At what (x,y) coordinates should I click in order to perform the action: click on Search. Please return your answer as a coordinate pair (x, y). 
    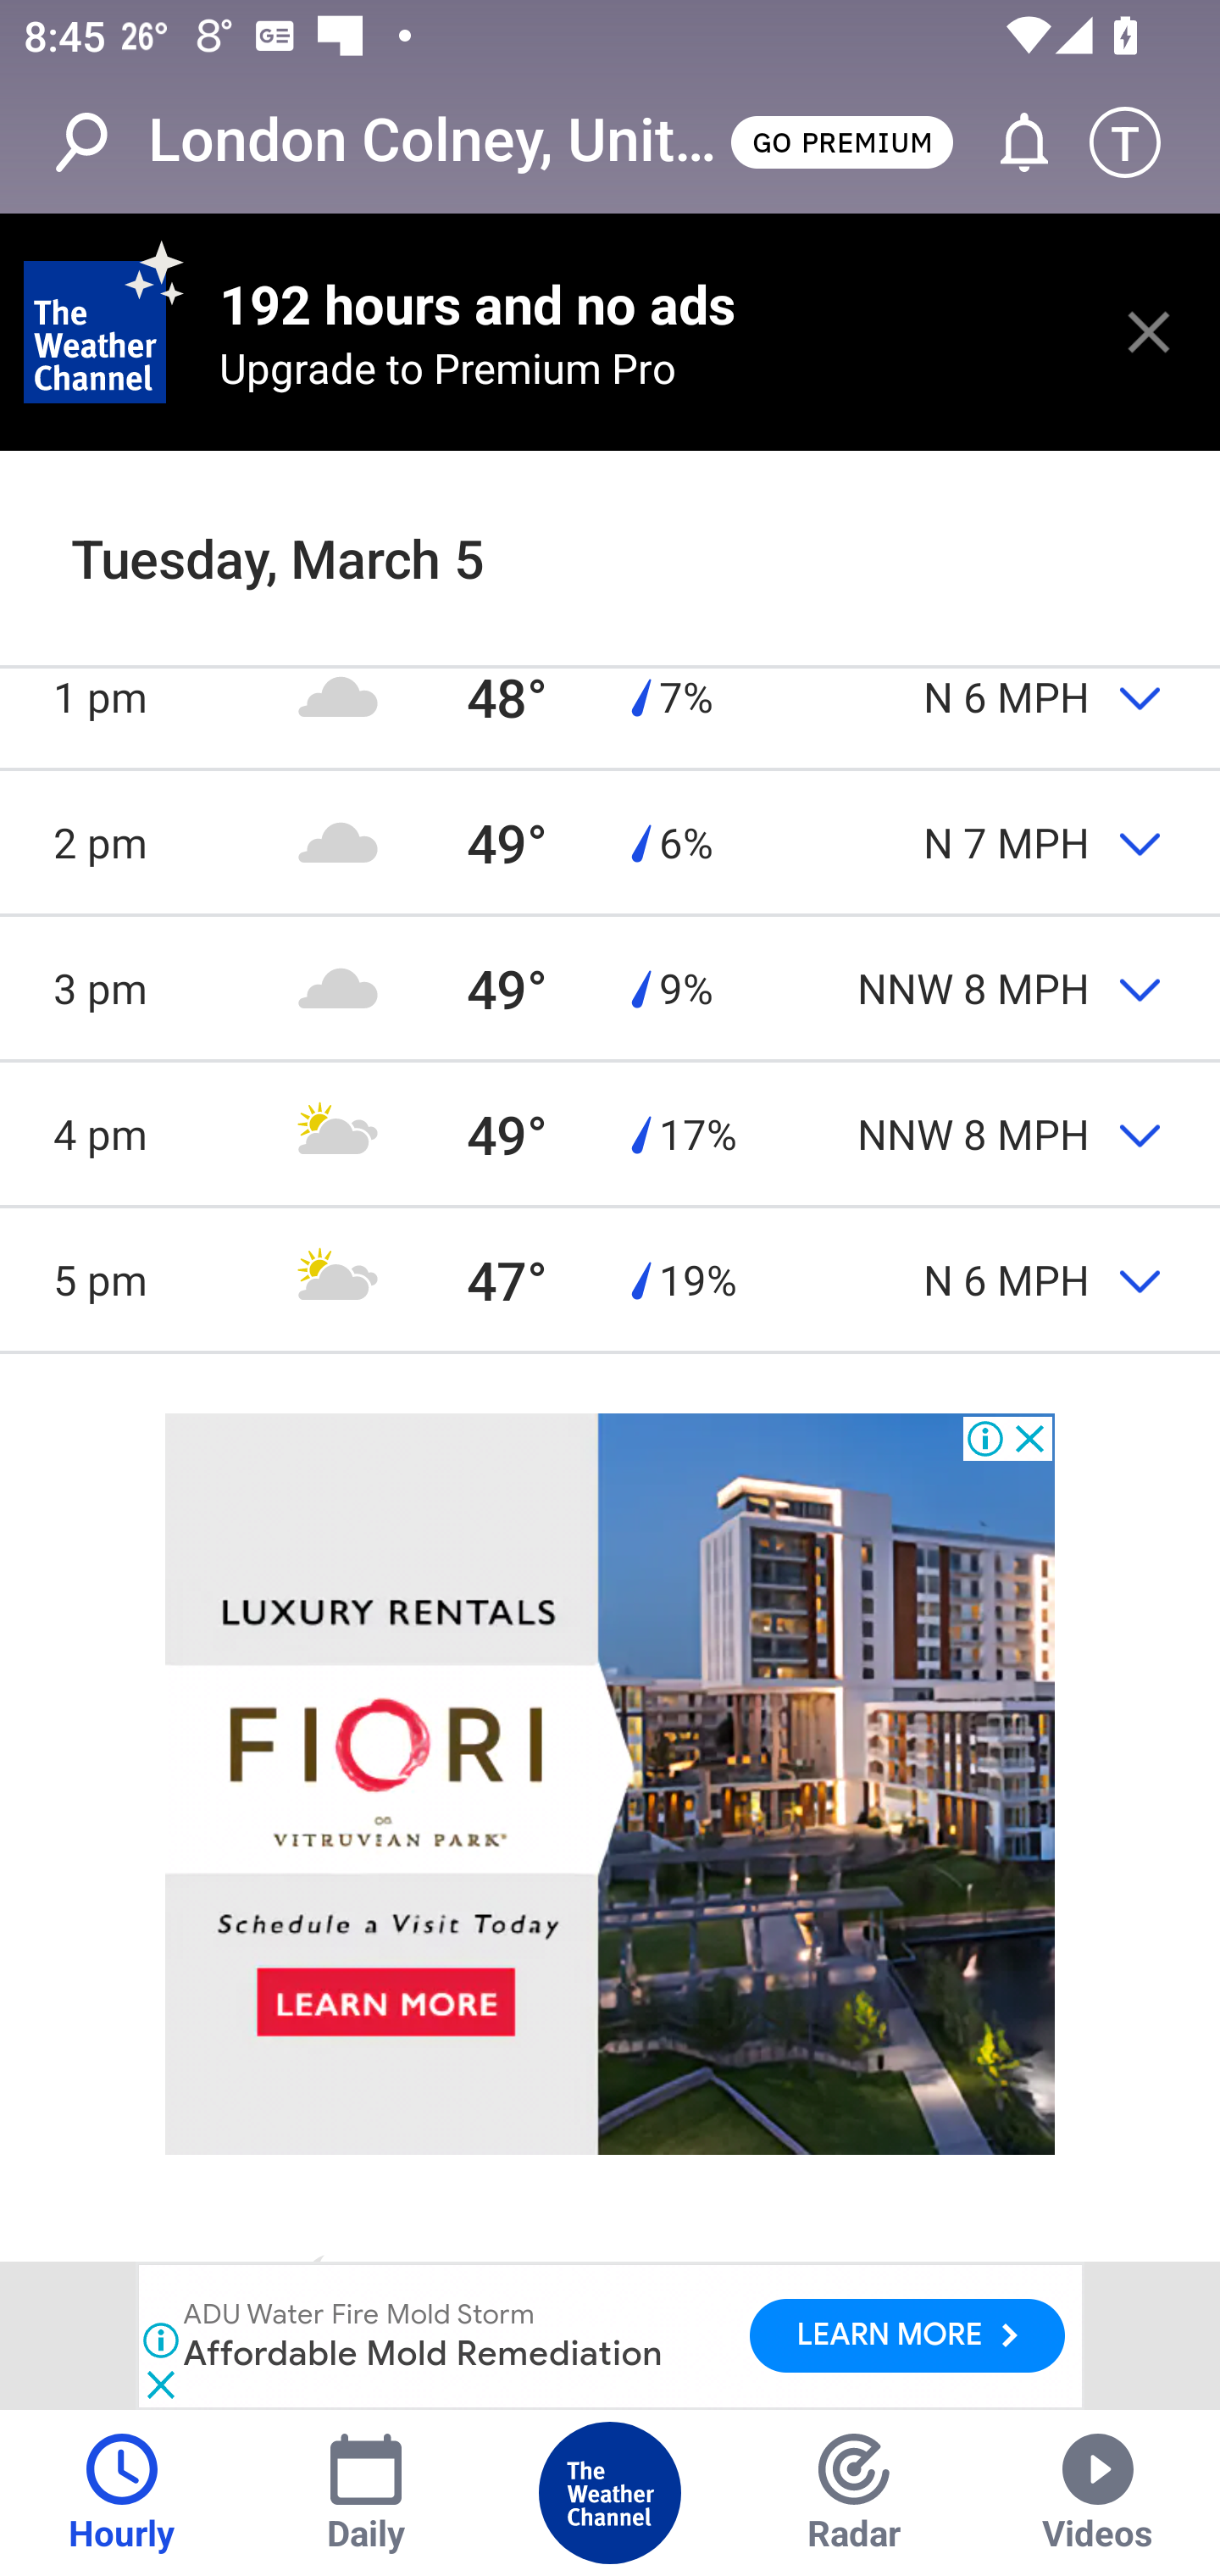
    Looking at the image, I should click on (98, 142).